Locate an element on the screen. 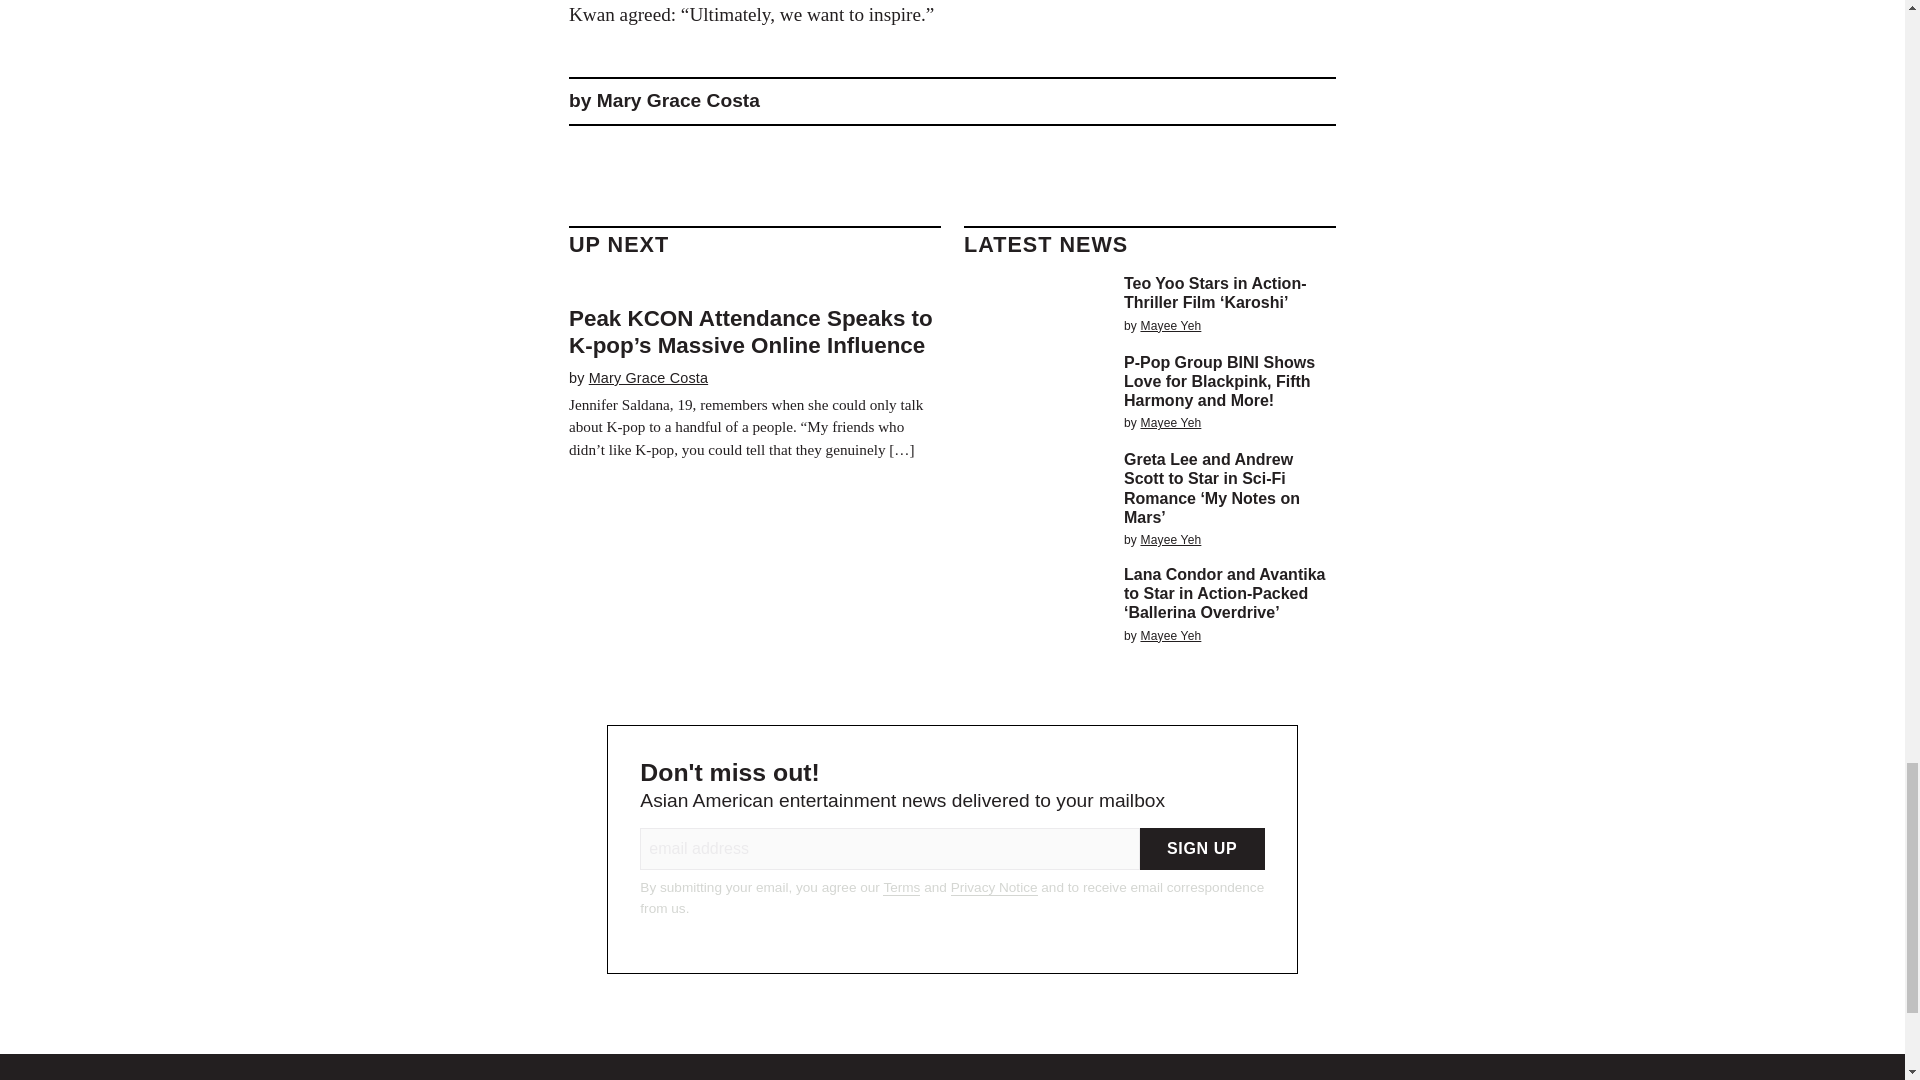 The height and width of the screenshot is (1080, 1920). Mary Grace Costa is located at coordinates (678, 100).